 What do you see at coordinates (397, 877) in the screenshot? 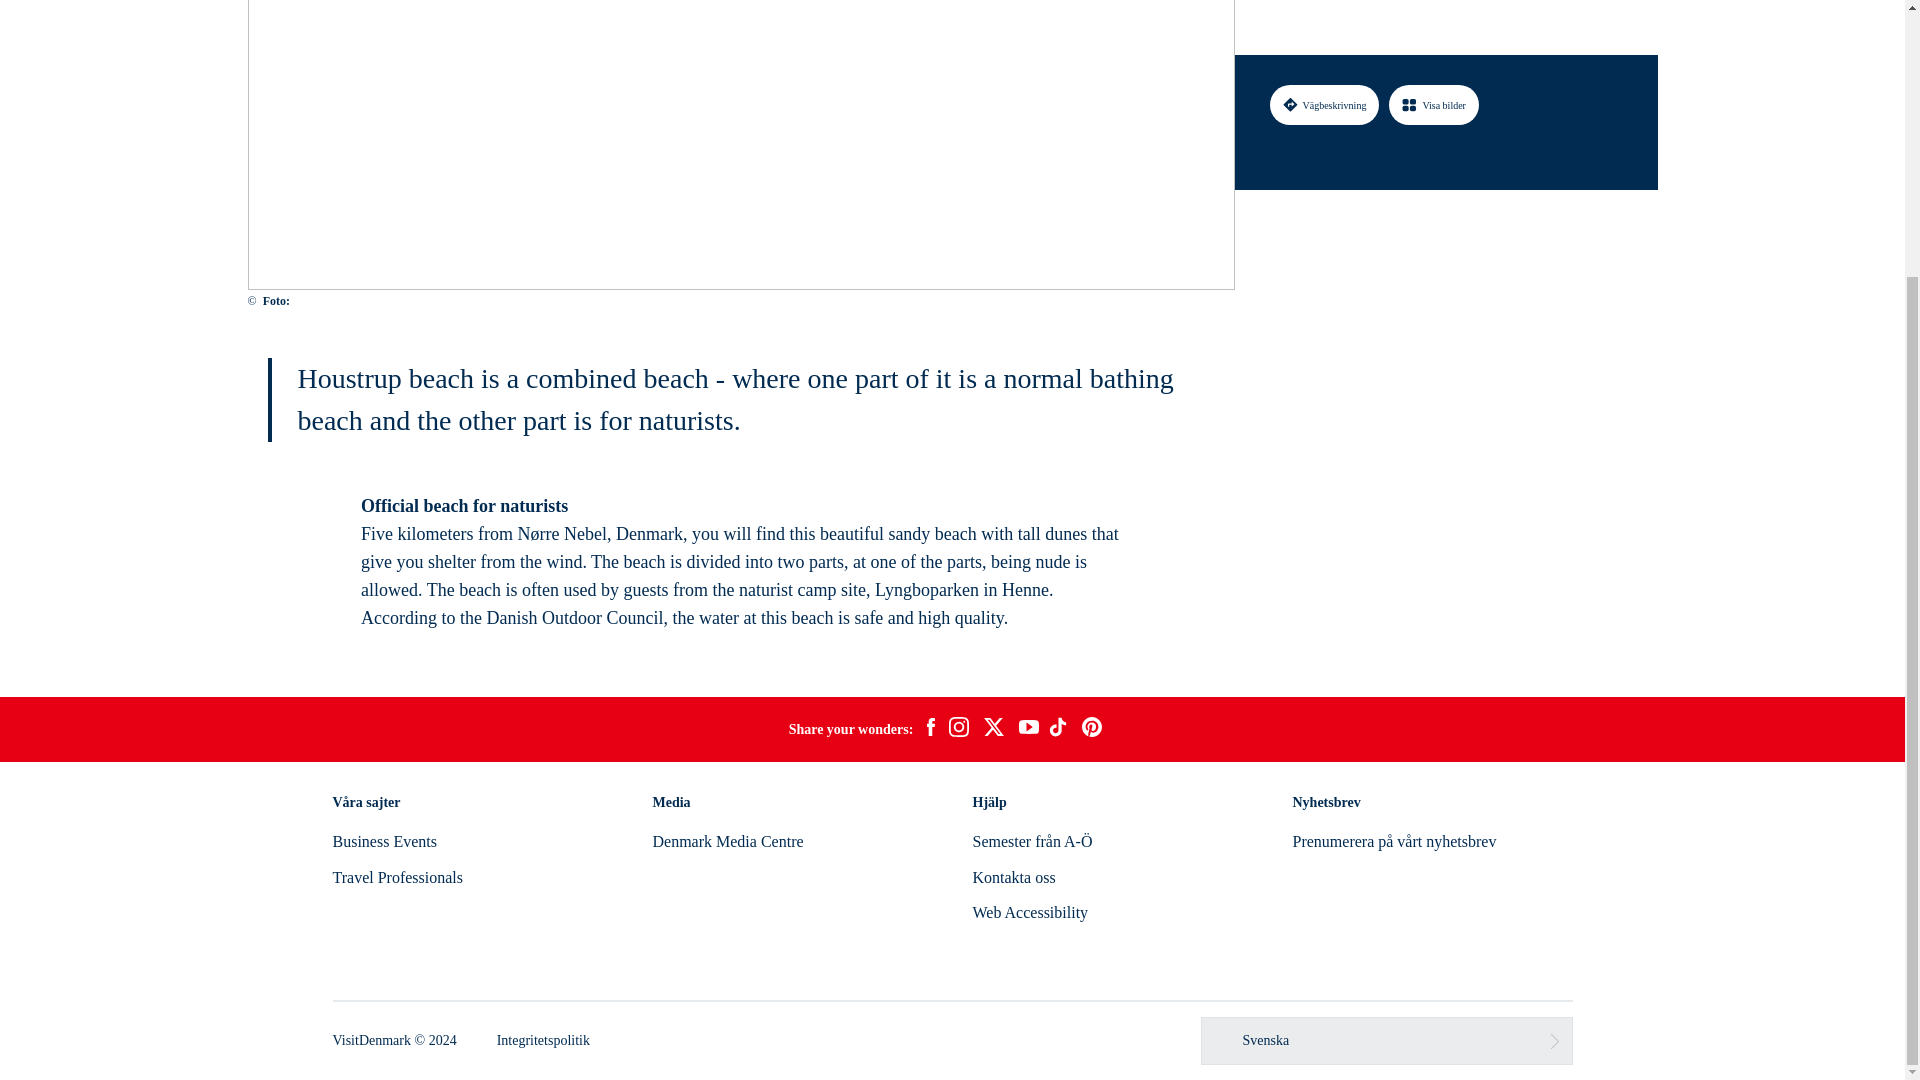
I see `Travel Professionals` at bounding box center [397, 877].